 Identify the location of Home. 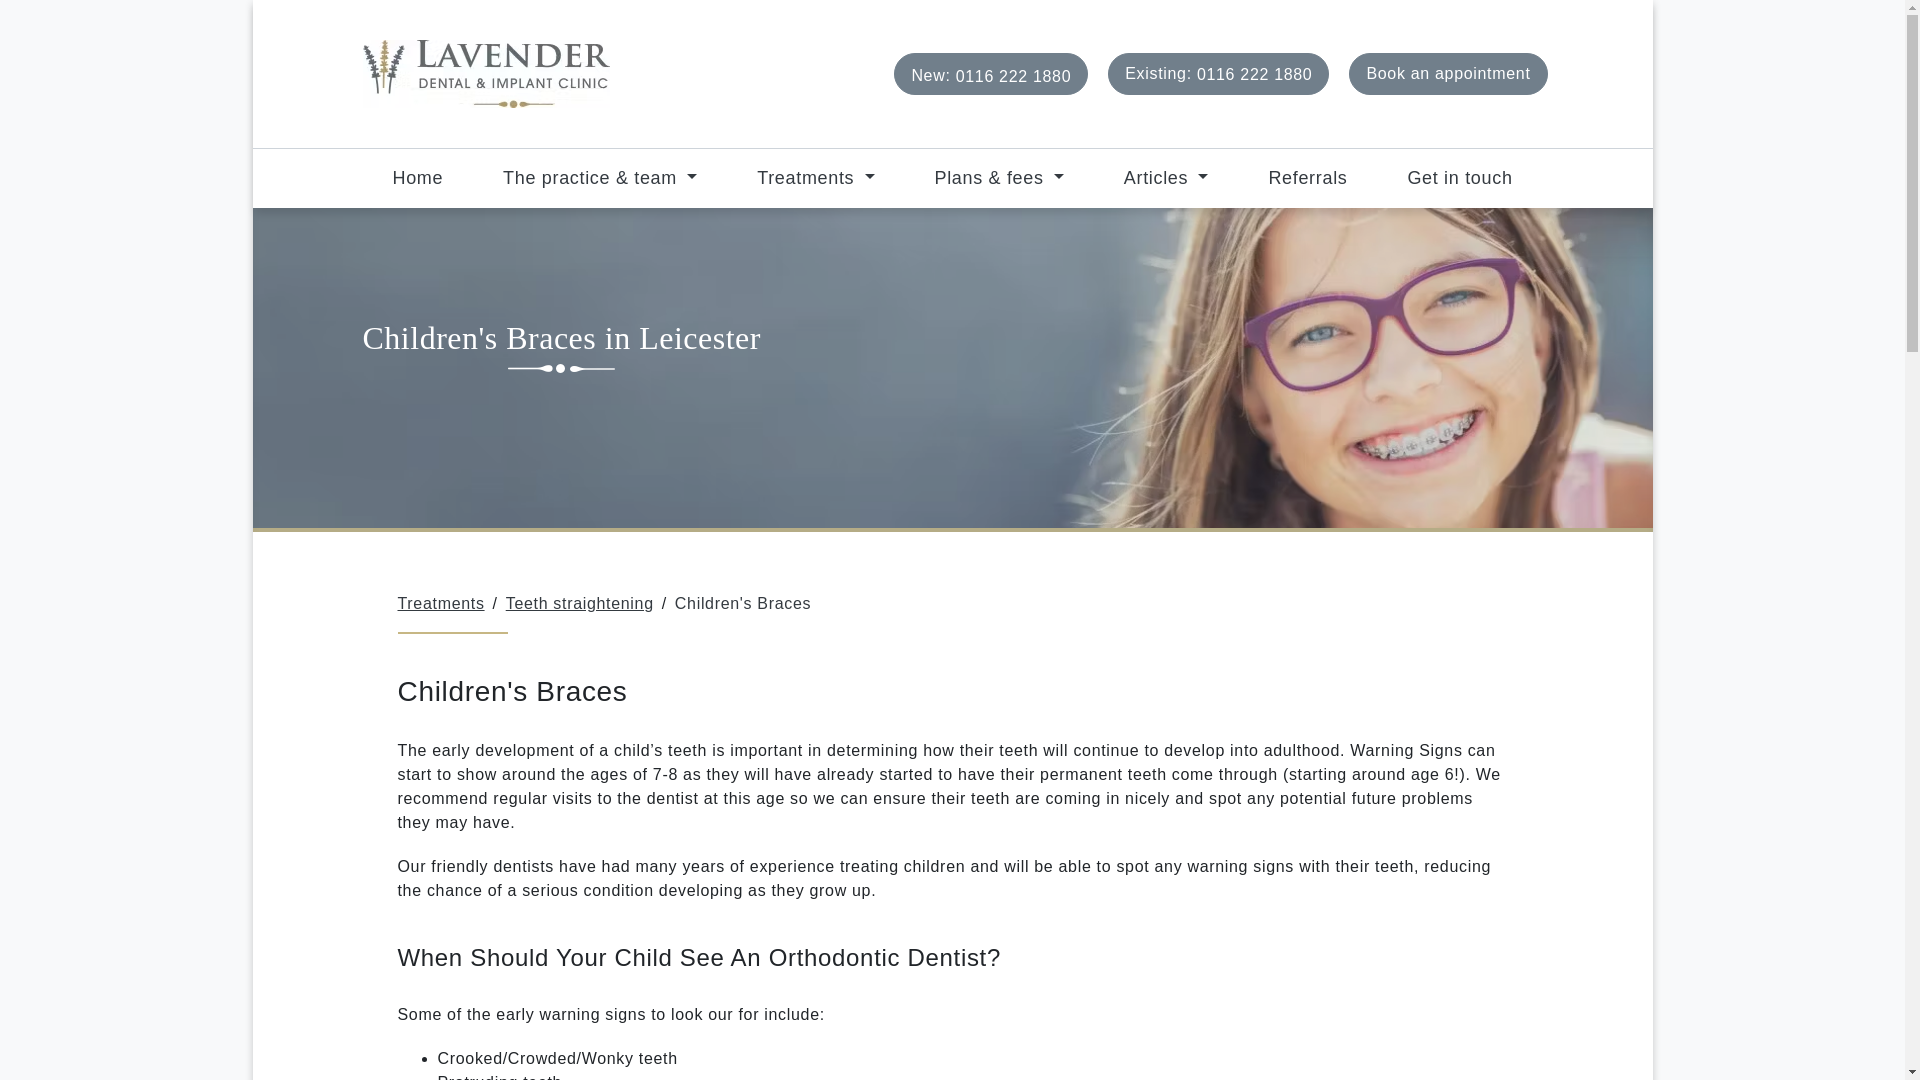
(1218, 74).